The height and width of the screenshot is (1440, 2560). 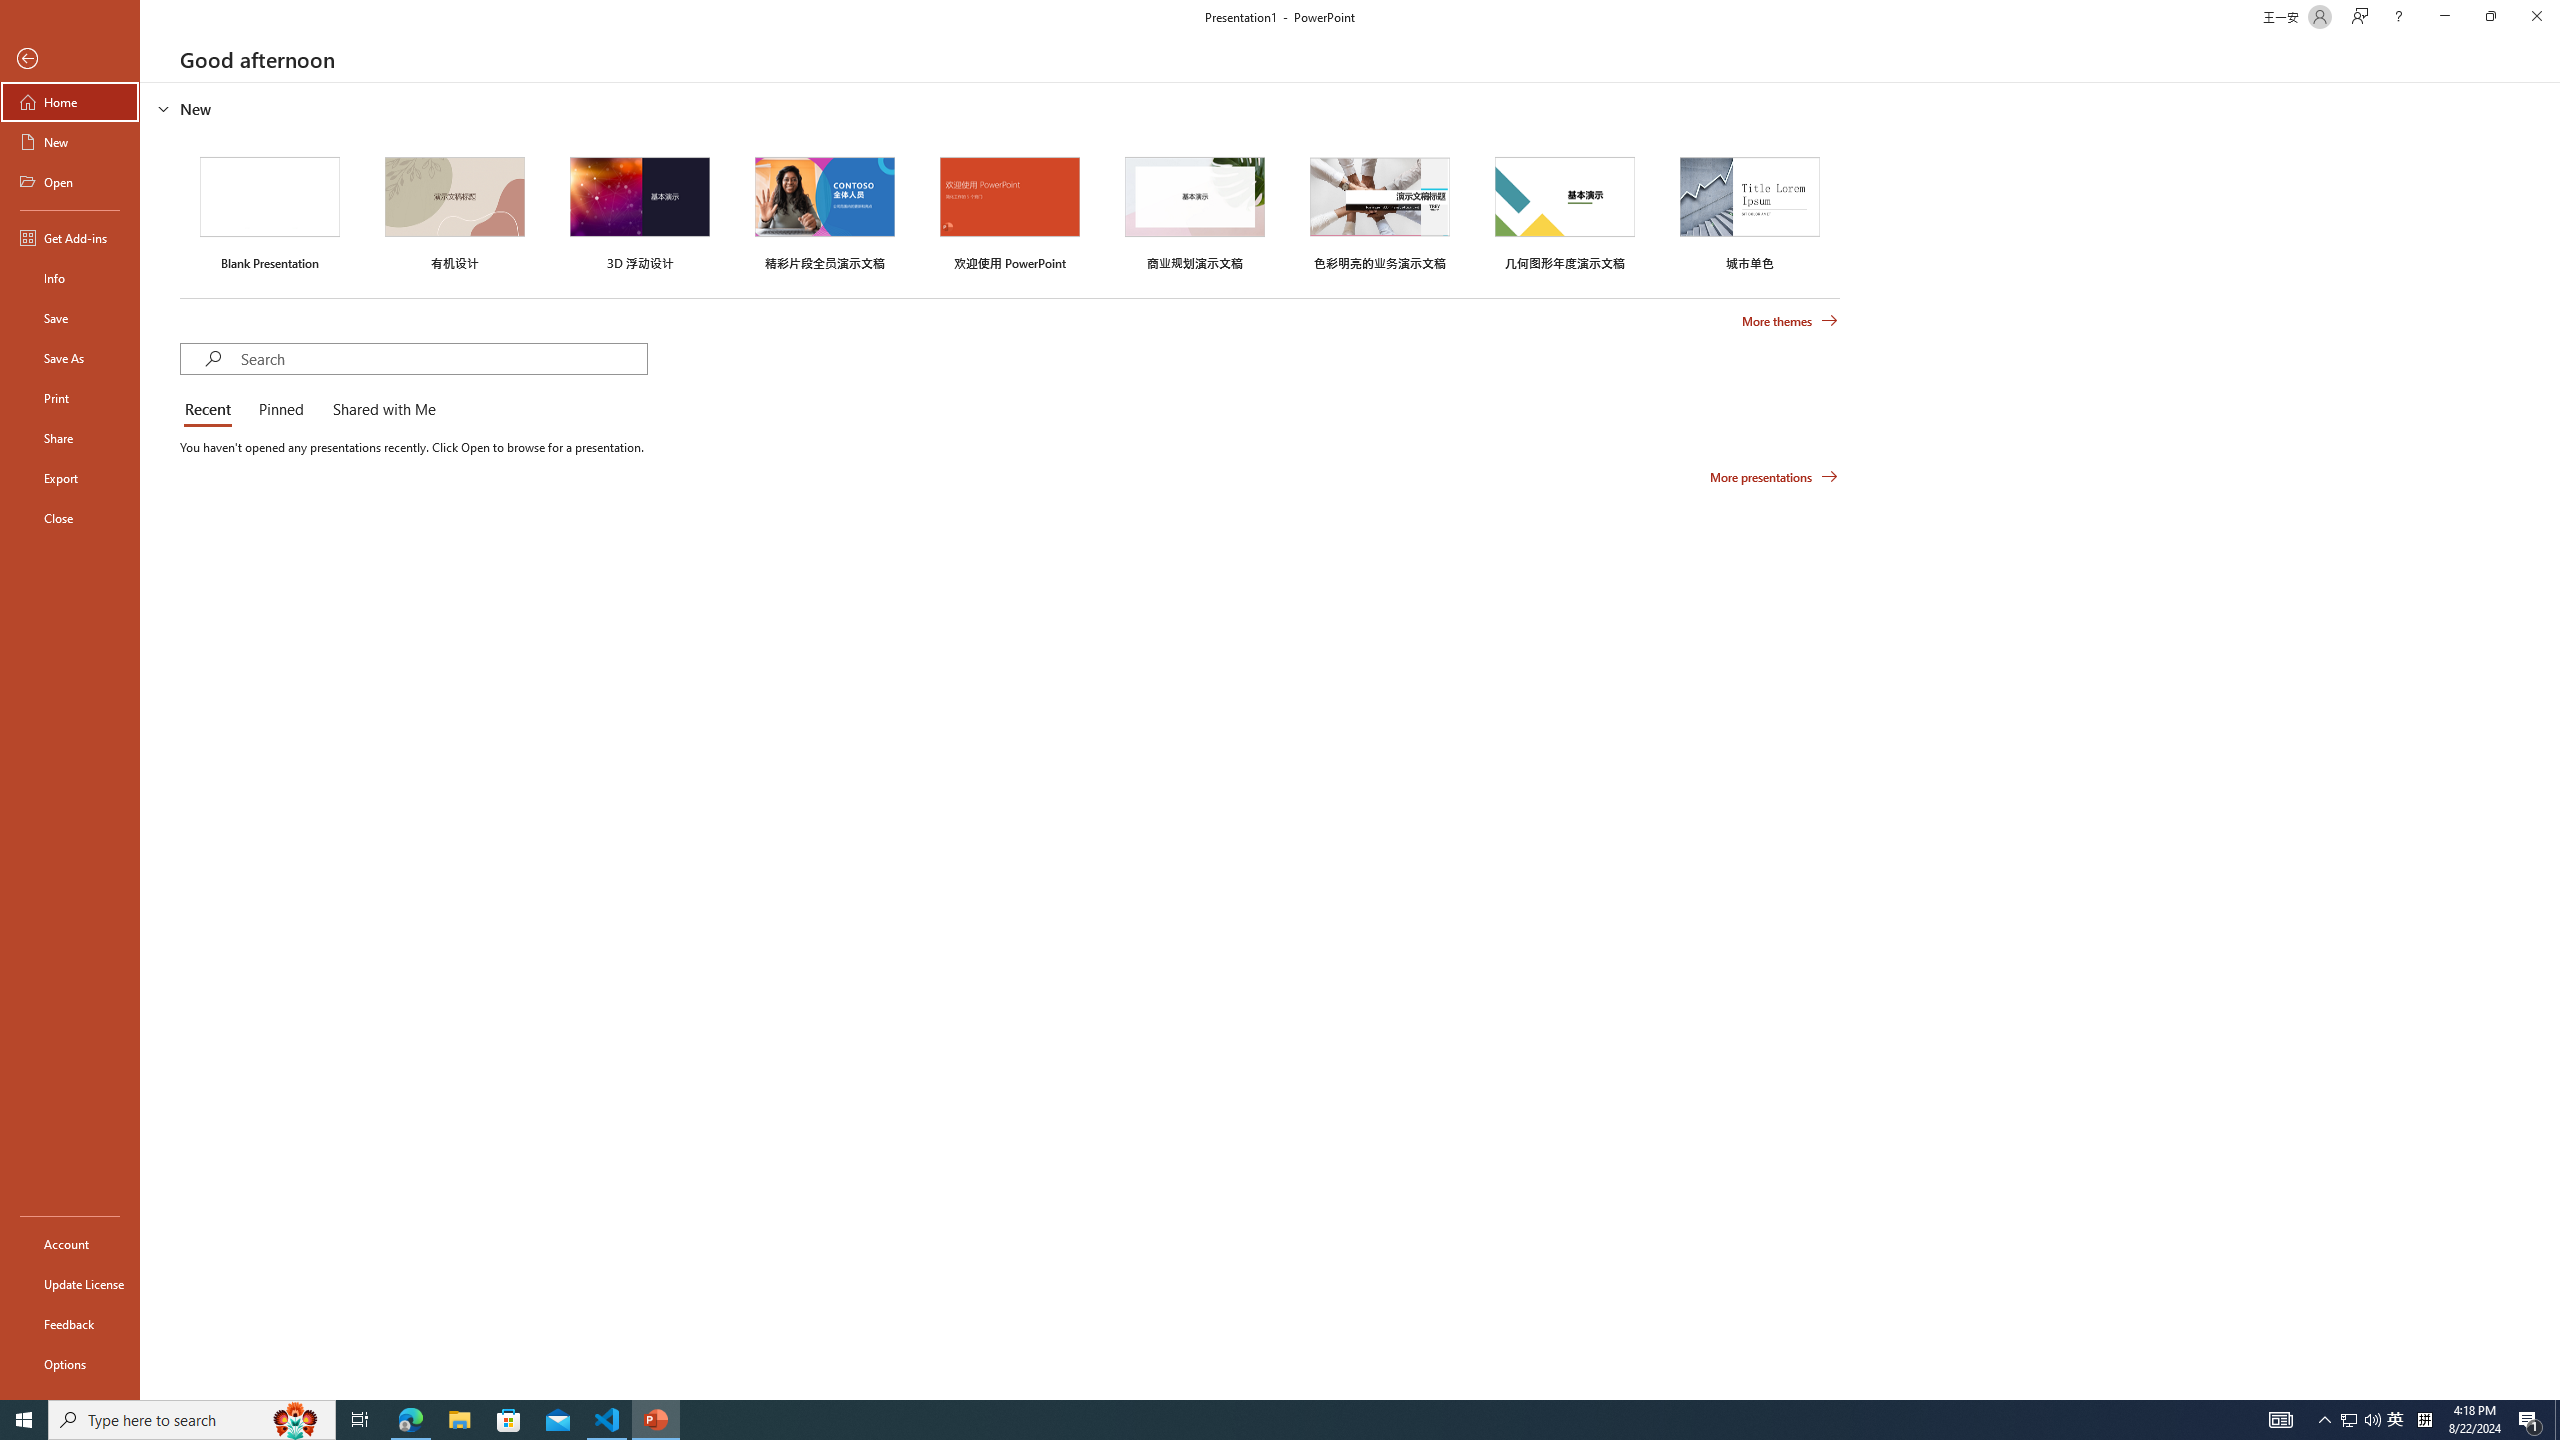 What do you see at coordinates (70, 60) in the screenshot?
I see `Back` at bounding box center [70, 60].